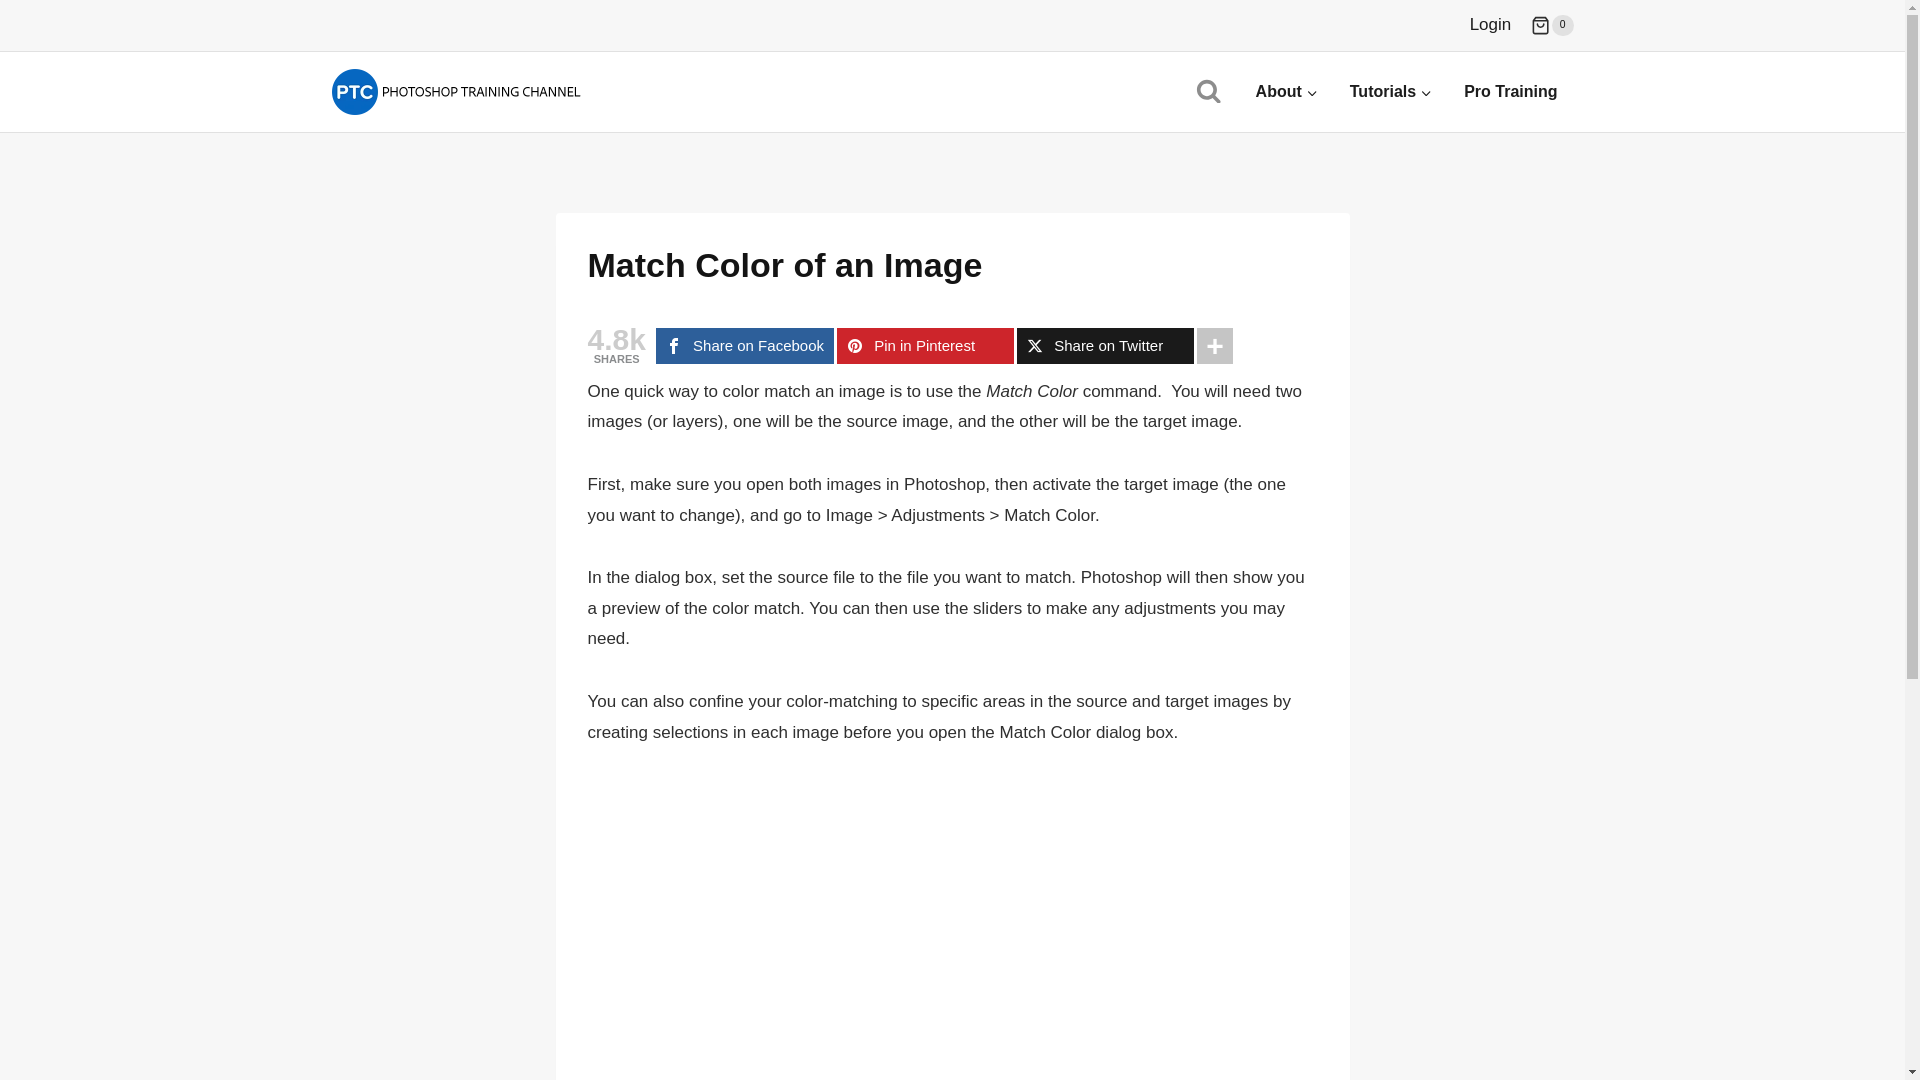  I want to click on About, so click(1287, 92).